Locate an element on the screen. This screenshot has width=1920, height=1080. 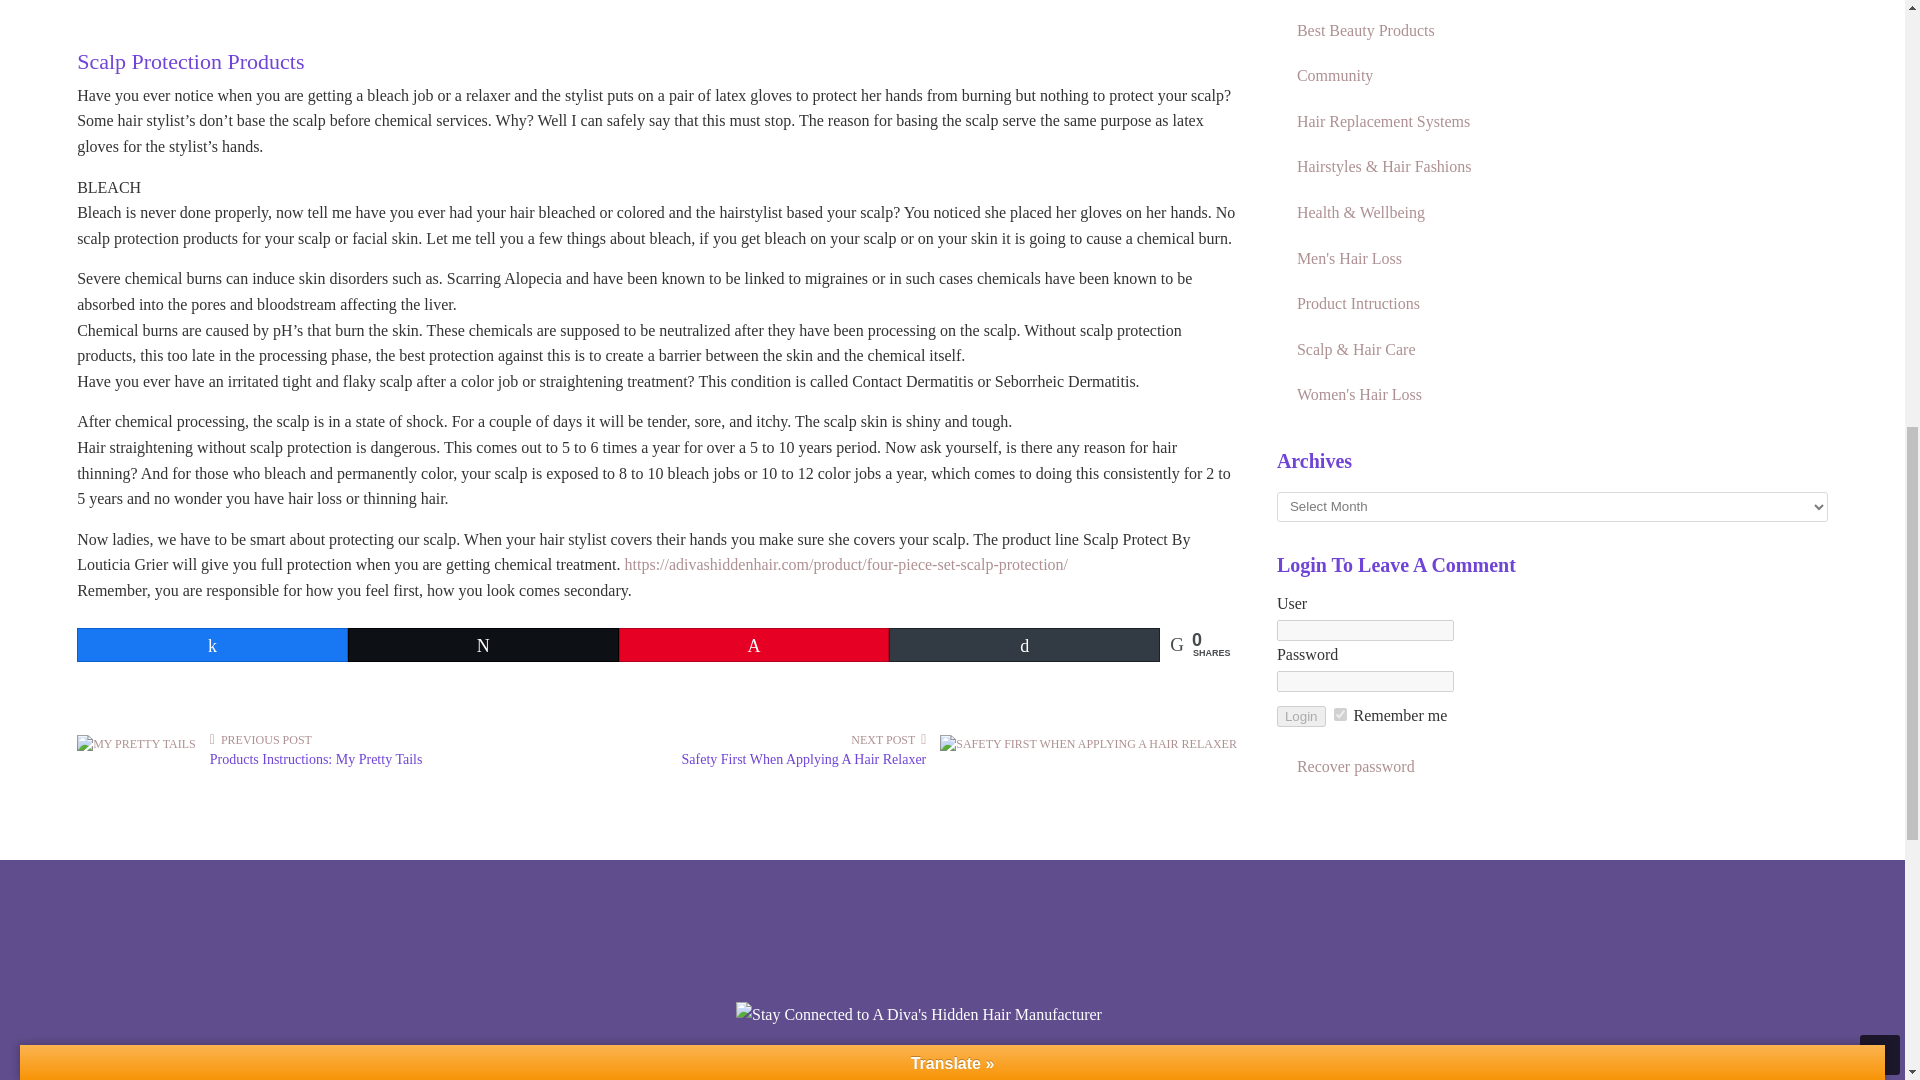
Products Instructions: My Pretty Tails is located at coordinates (136, 743).